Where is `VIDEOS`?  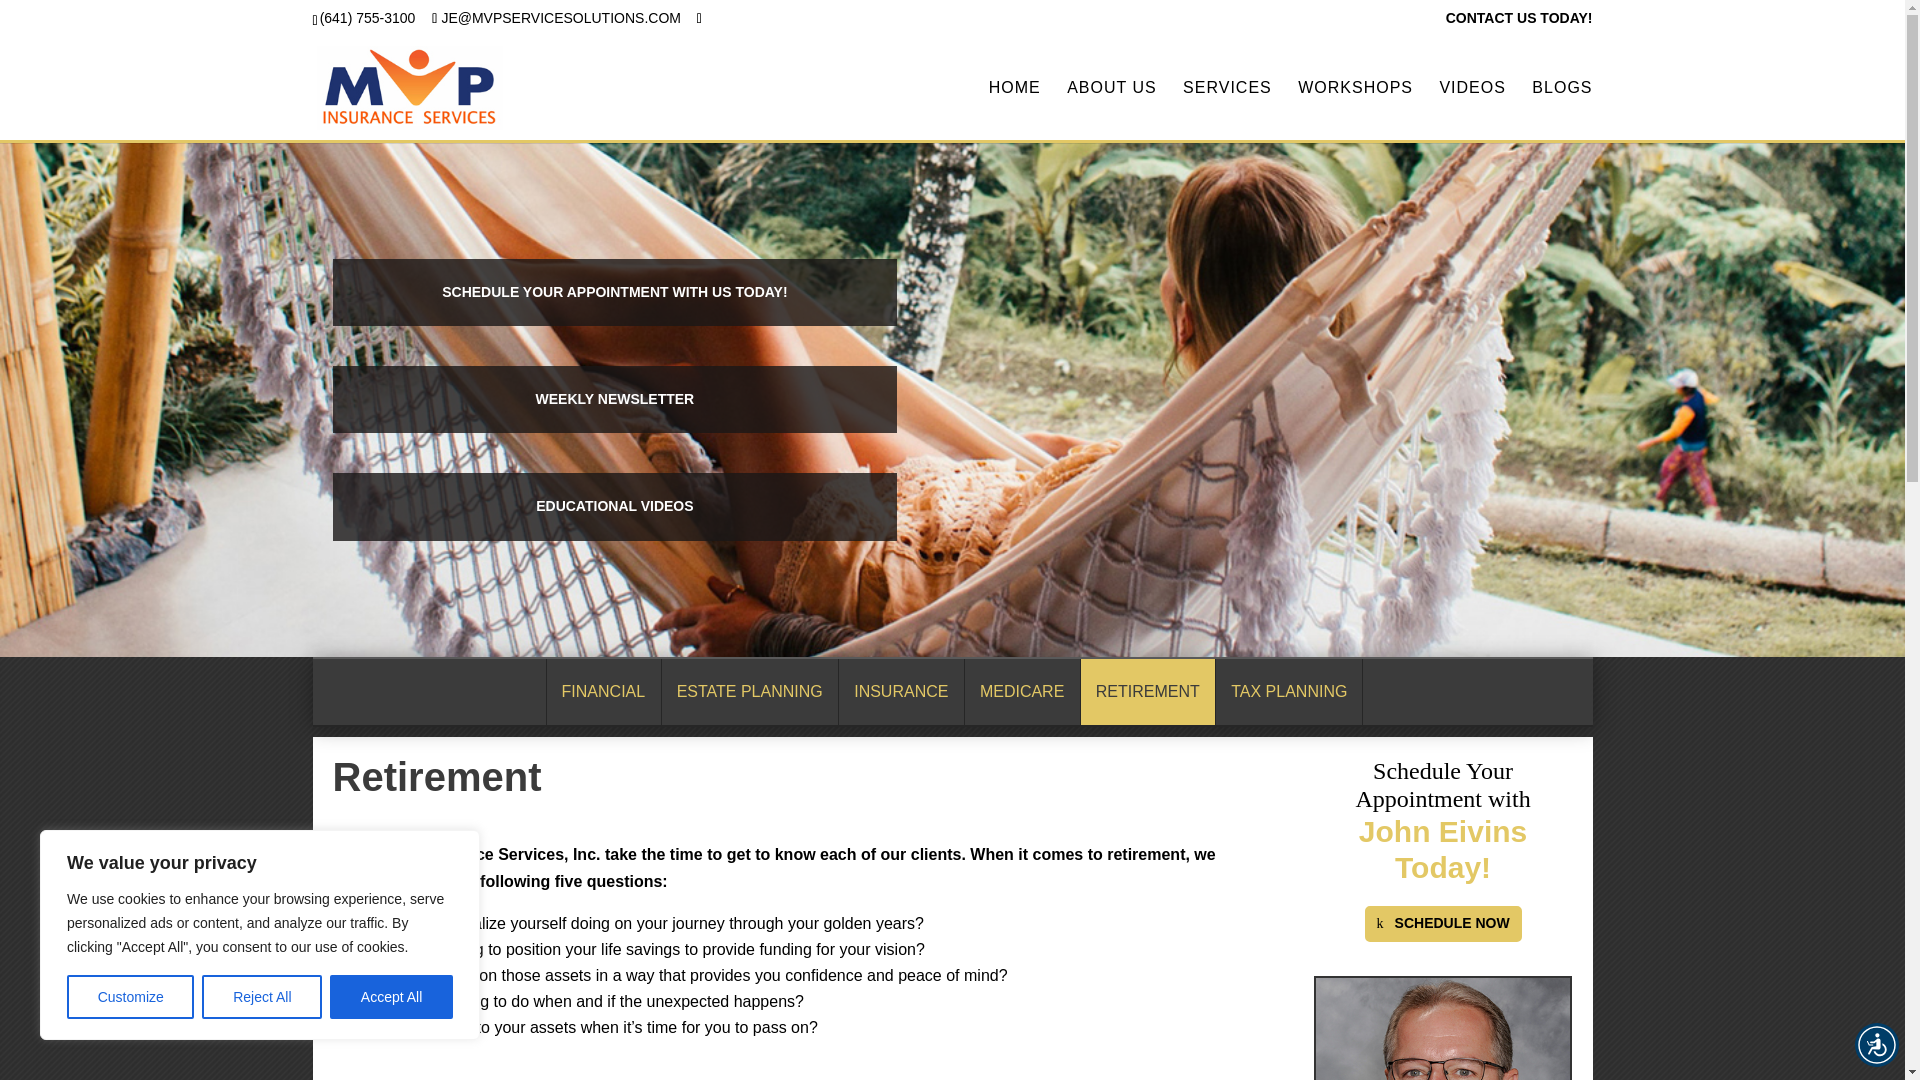 VIDEOS is located at coordinates (1472, 110).